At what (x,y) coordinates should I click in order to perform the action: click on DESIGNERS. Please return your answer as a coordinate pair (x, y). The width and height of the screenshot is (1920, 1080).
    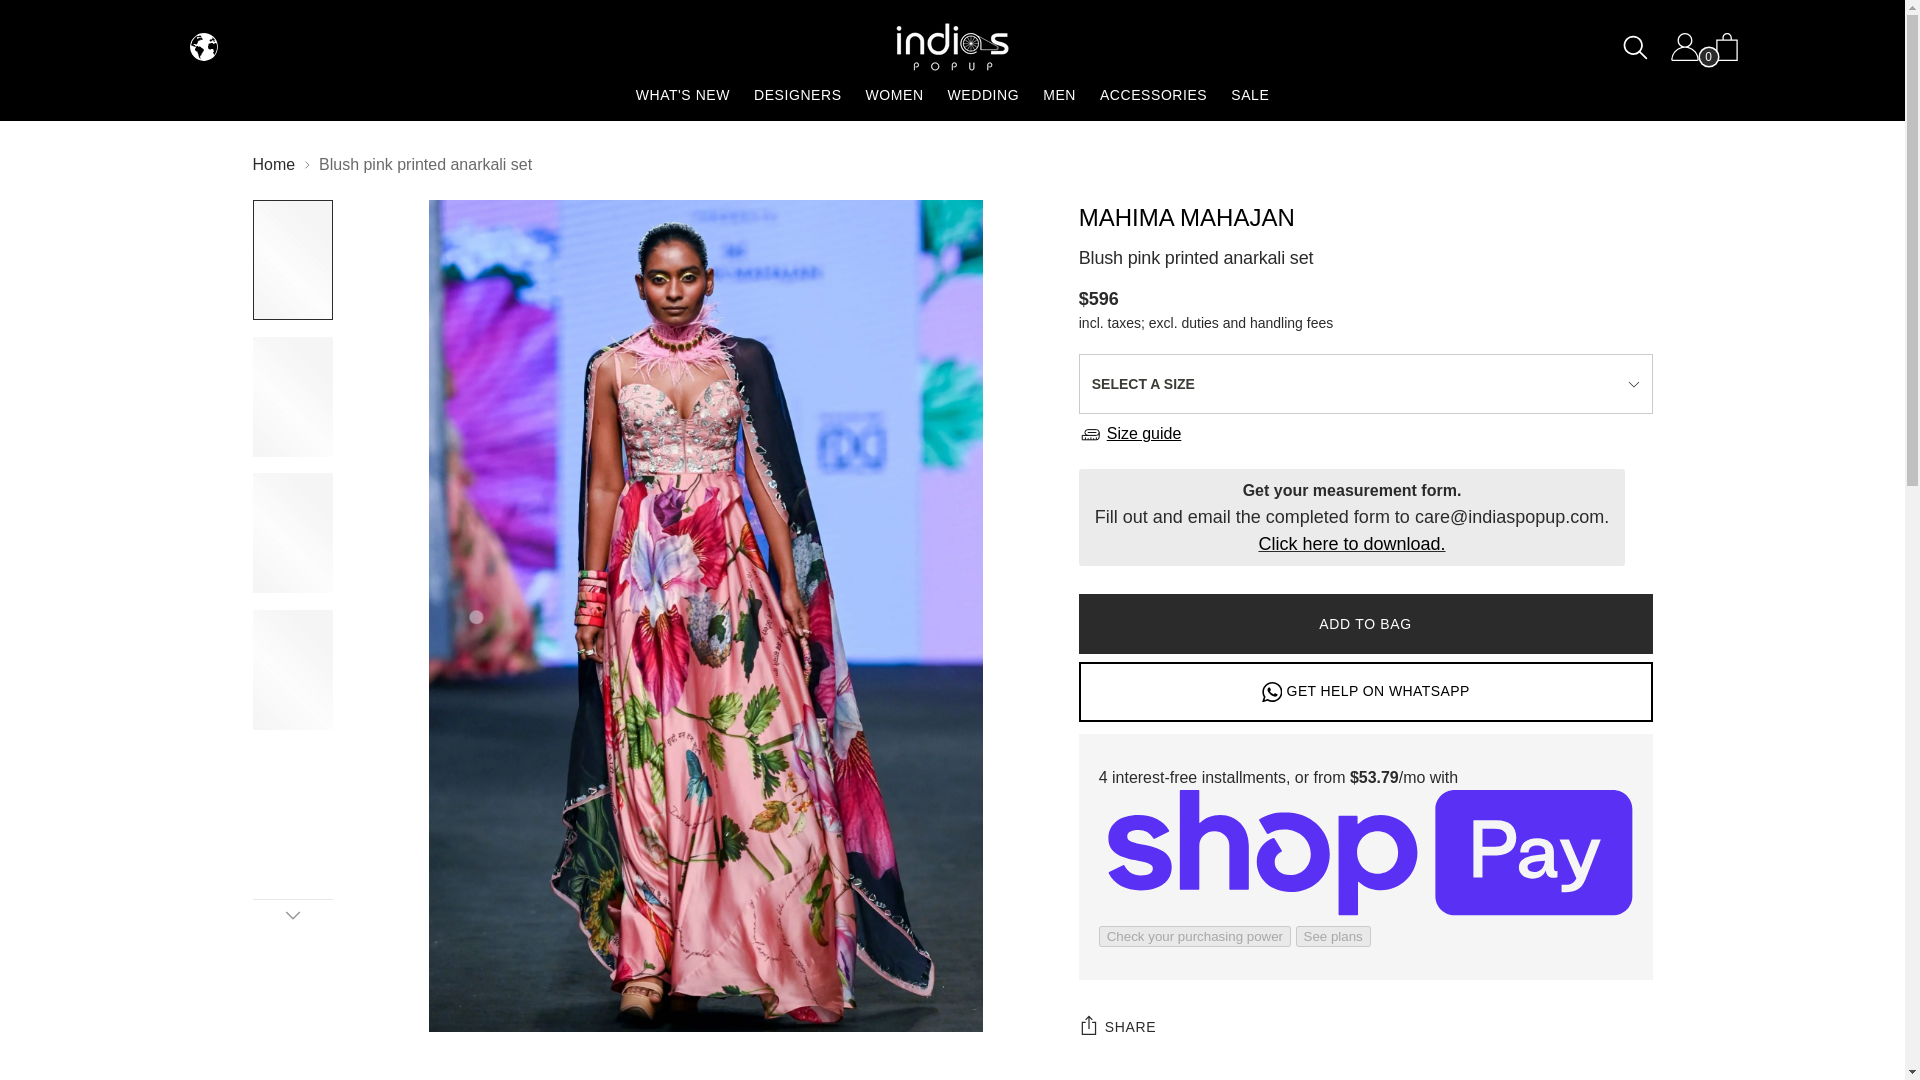
    Looking at the image, I should click on (798, 94).